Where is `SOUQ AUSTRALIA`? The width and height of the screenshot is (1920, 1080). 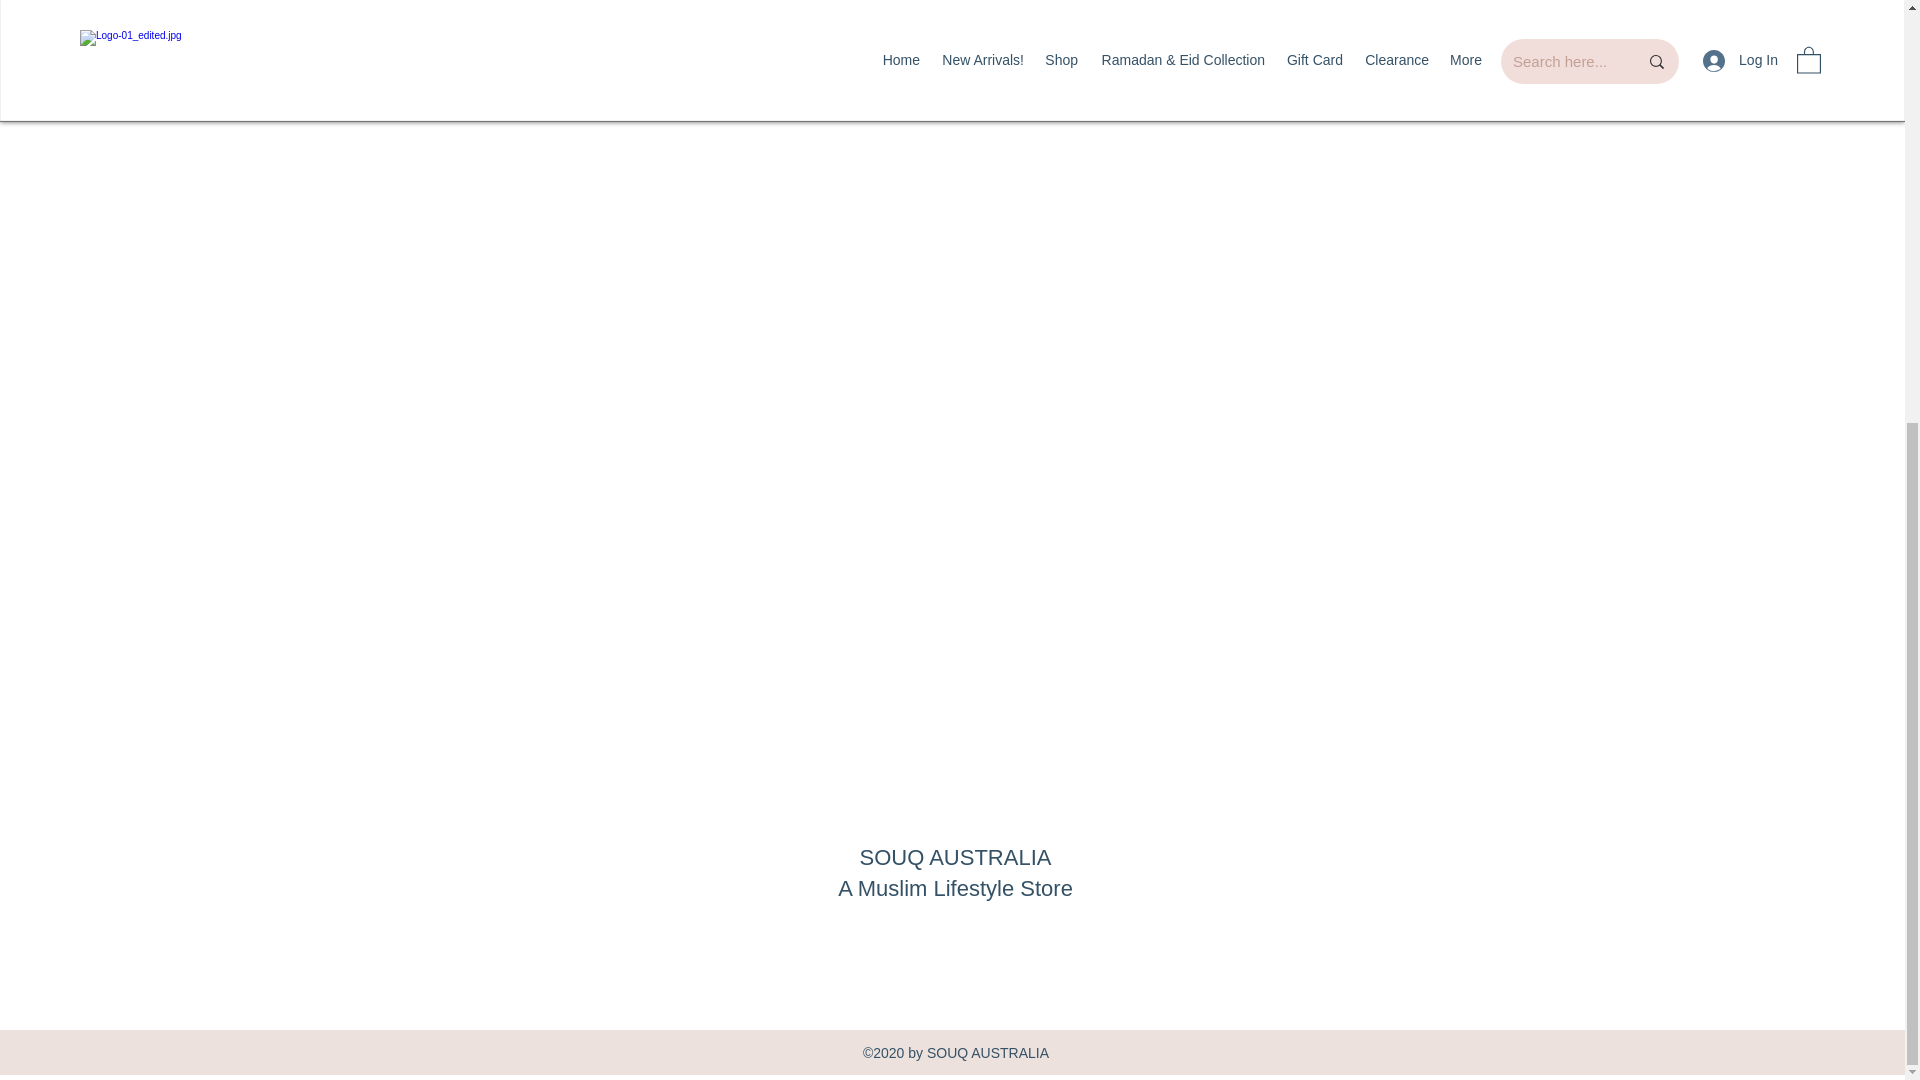
SOUQ AUSTRALIA is located at coordinates (956, 857).